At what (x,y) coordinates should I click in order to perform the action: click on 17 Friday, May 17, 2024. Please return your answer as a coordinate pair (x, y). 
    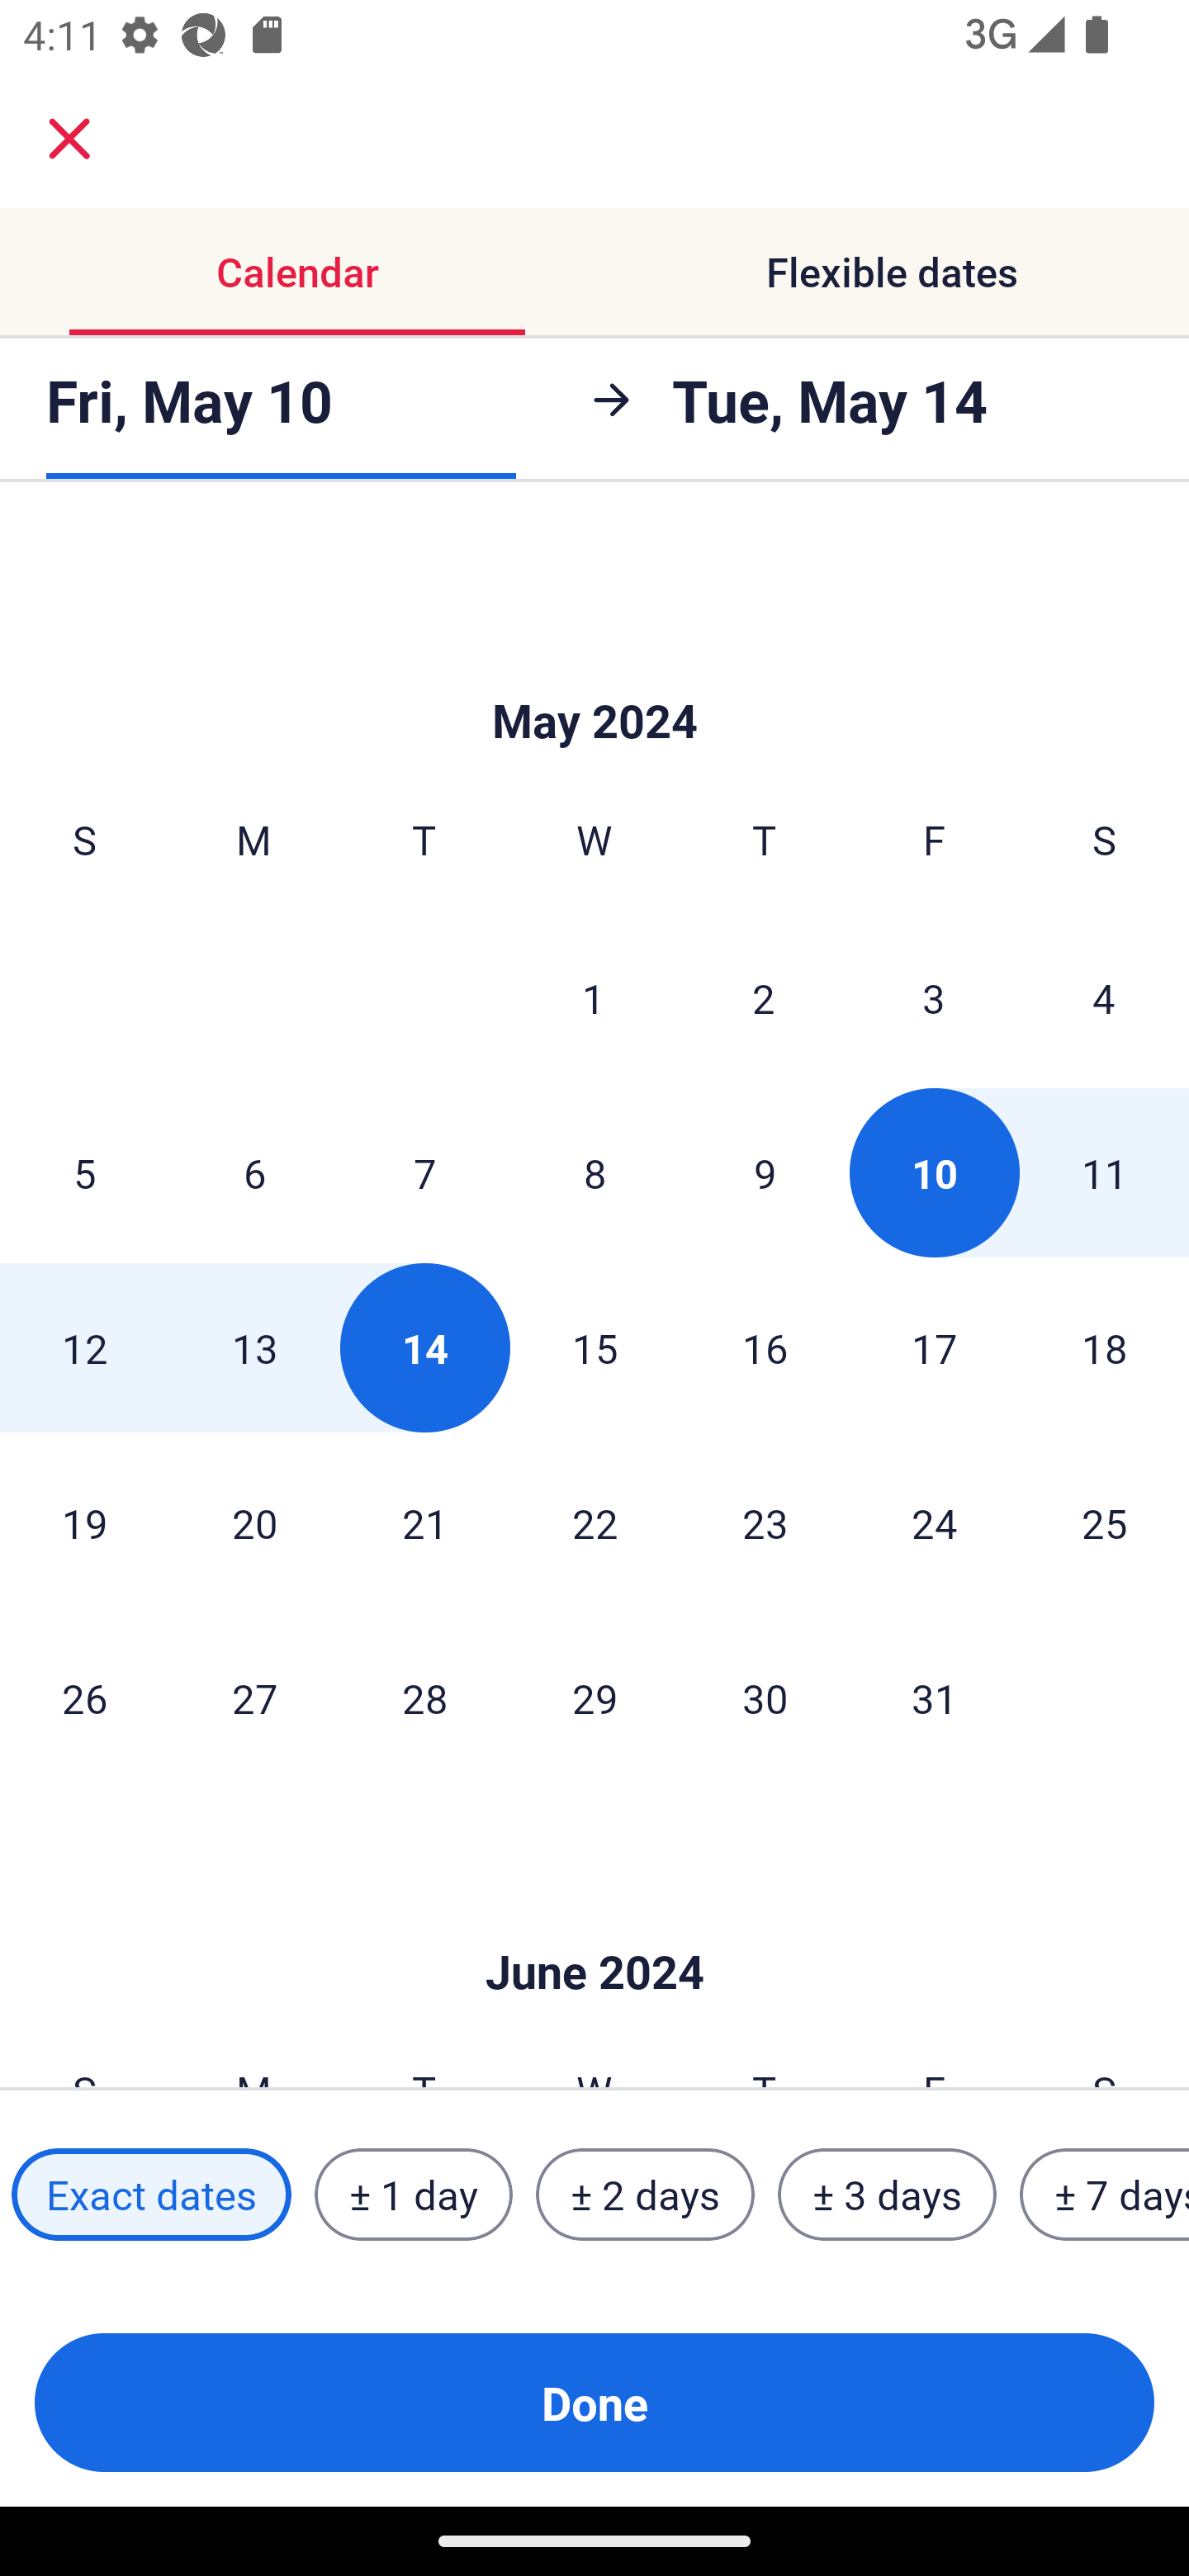
    Looking at the image, I should click on (935, 1347).